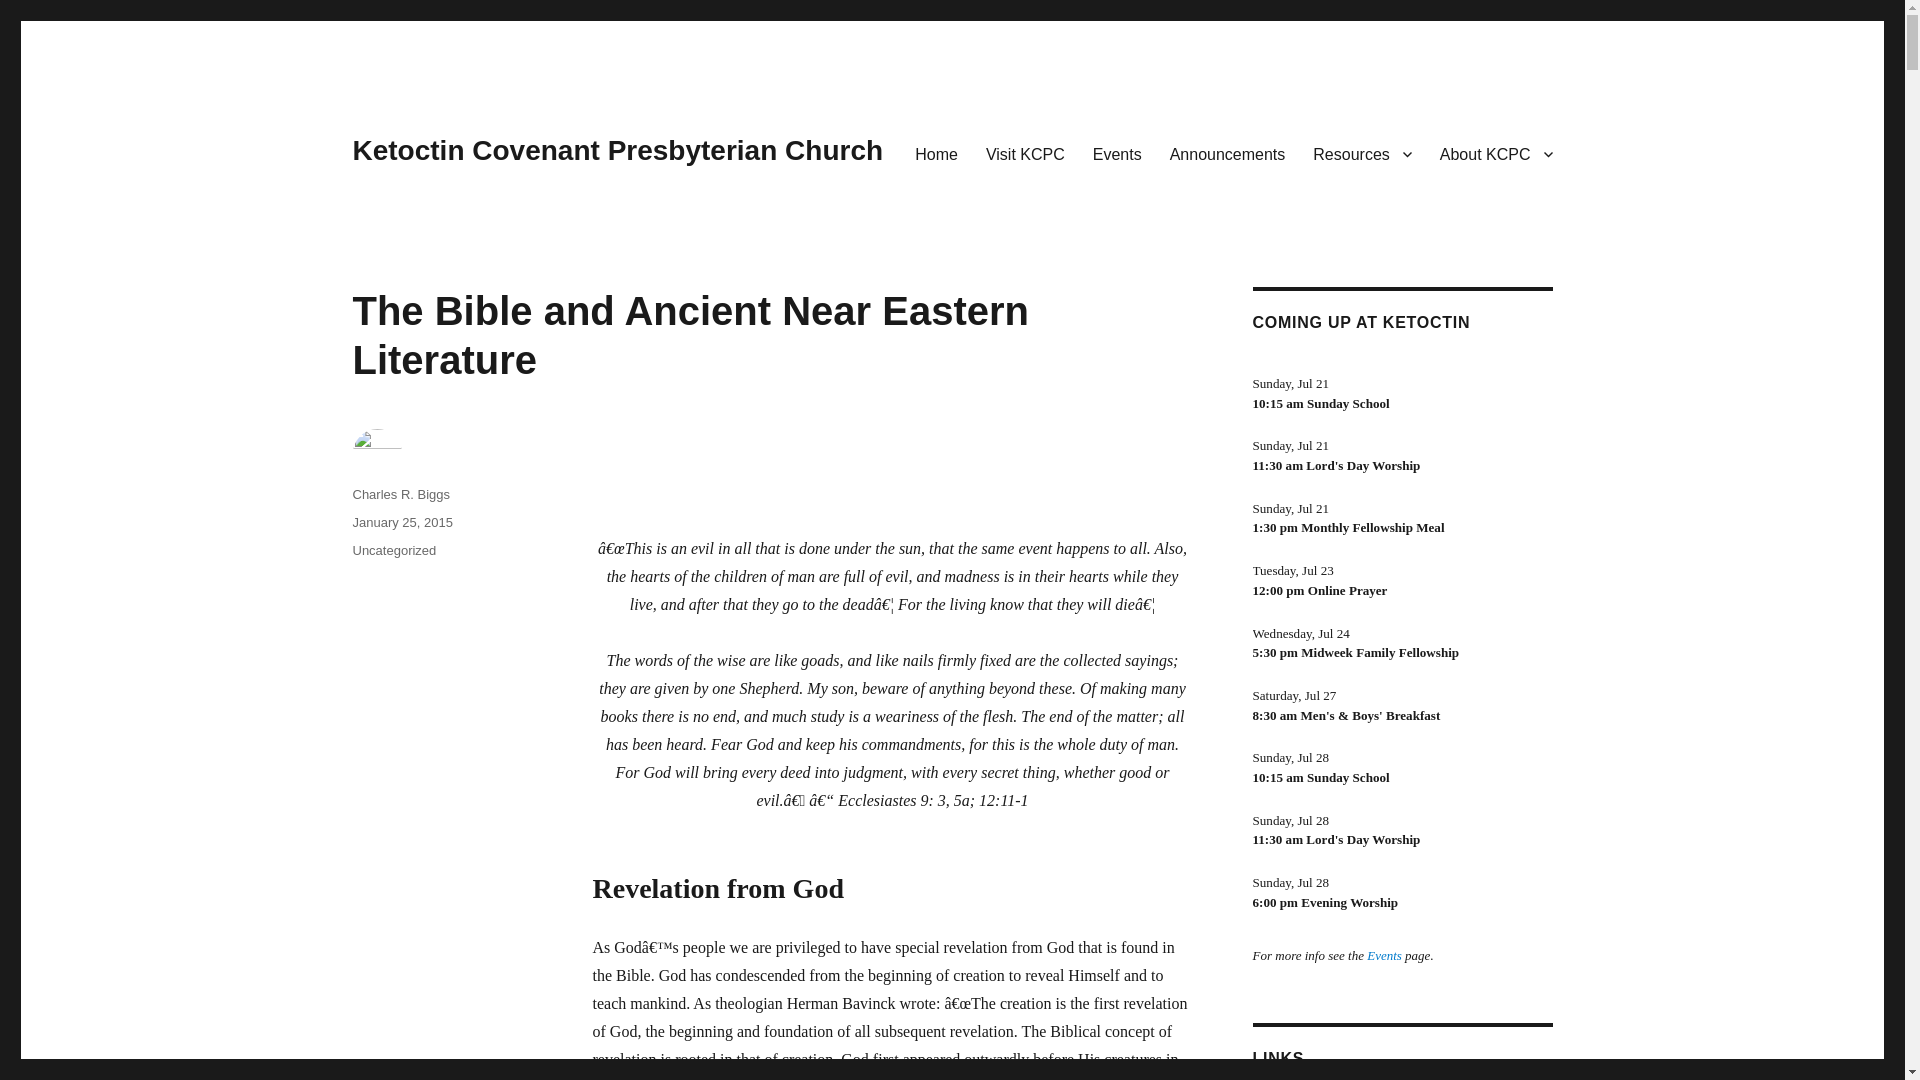  What do you see at coordinates (1227, 153) in the screenshot?
I see `Announcements` at bounding box center [1227, 153].